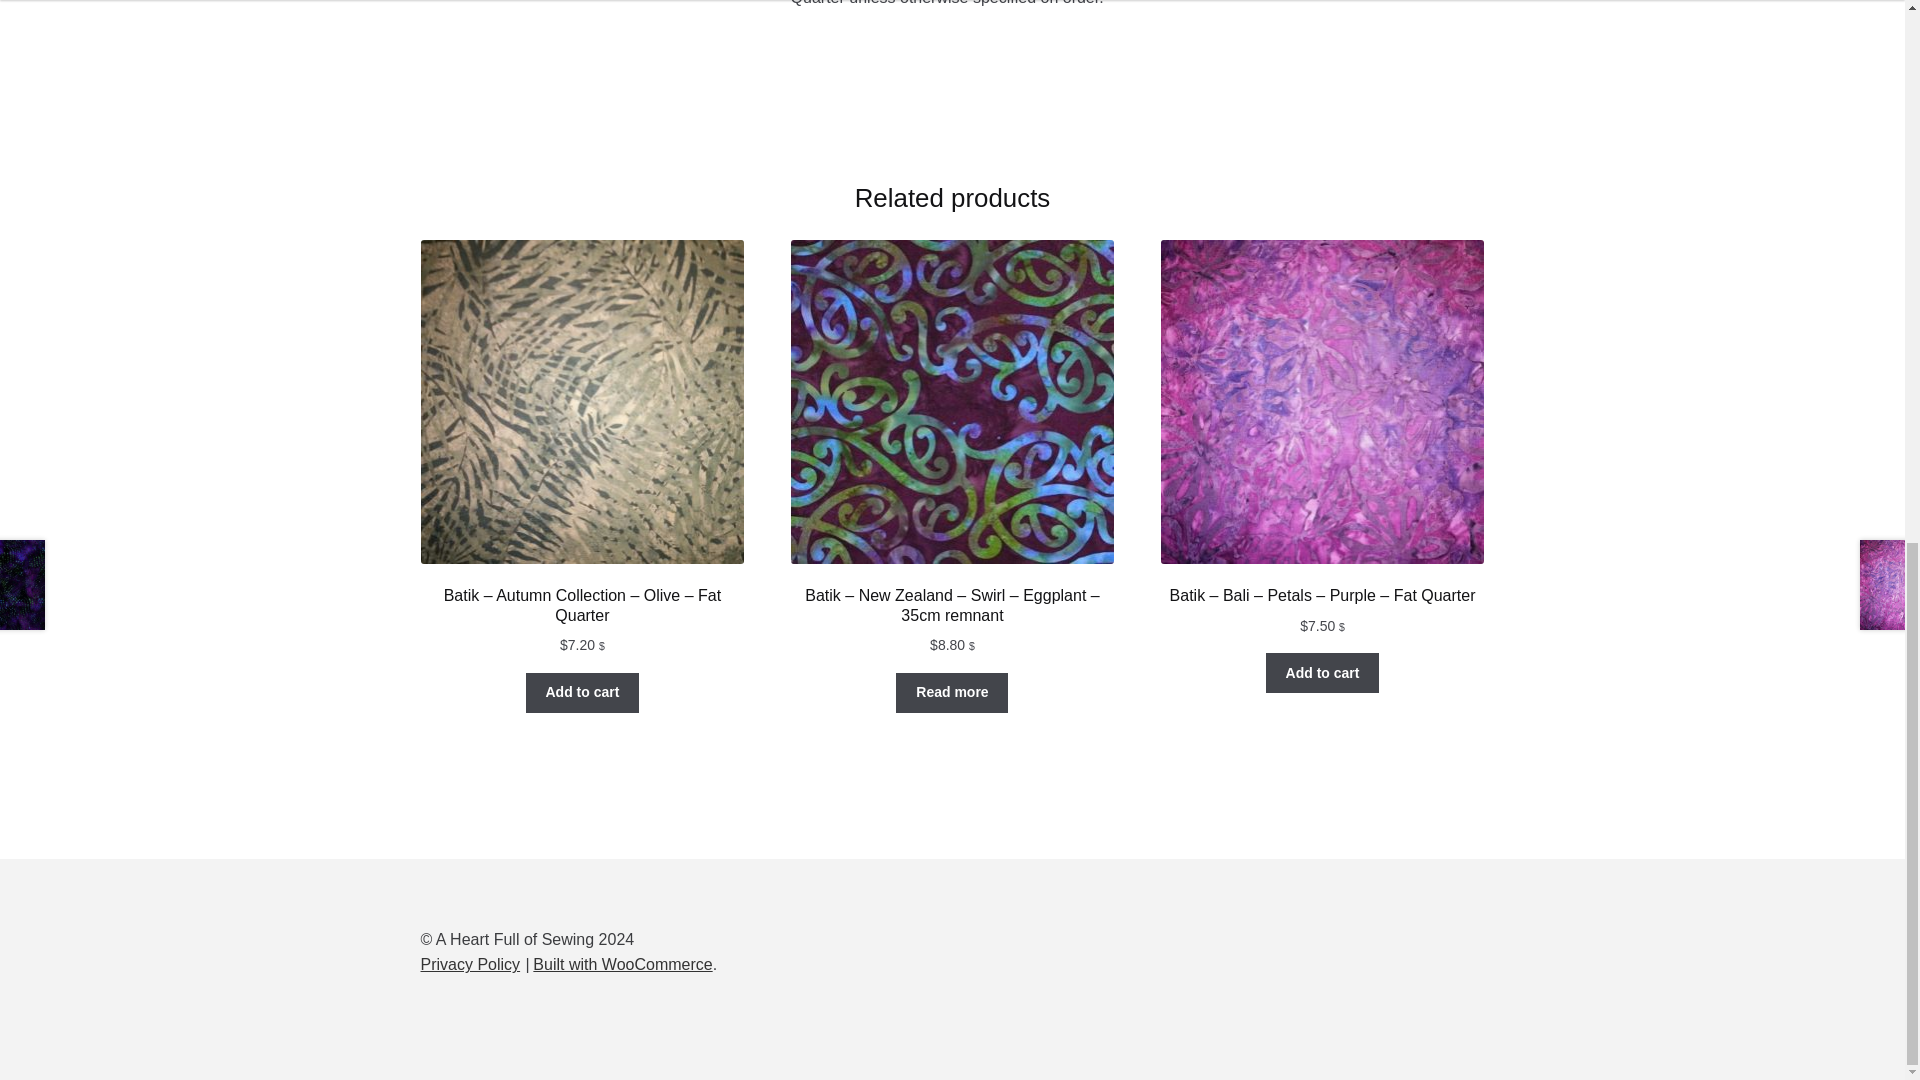 The height and width of the screenshot is (1080, 1920). What do you see at coordinates (622, 964) in the screenshot?
I see `WooCommerce - The Best eCommerce Platform for WordPress` at bounding box center [622, 964].